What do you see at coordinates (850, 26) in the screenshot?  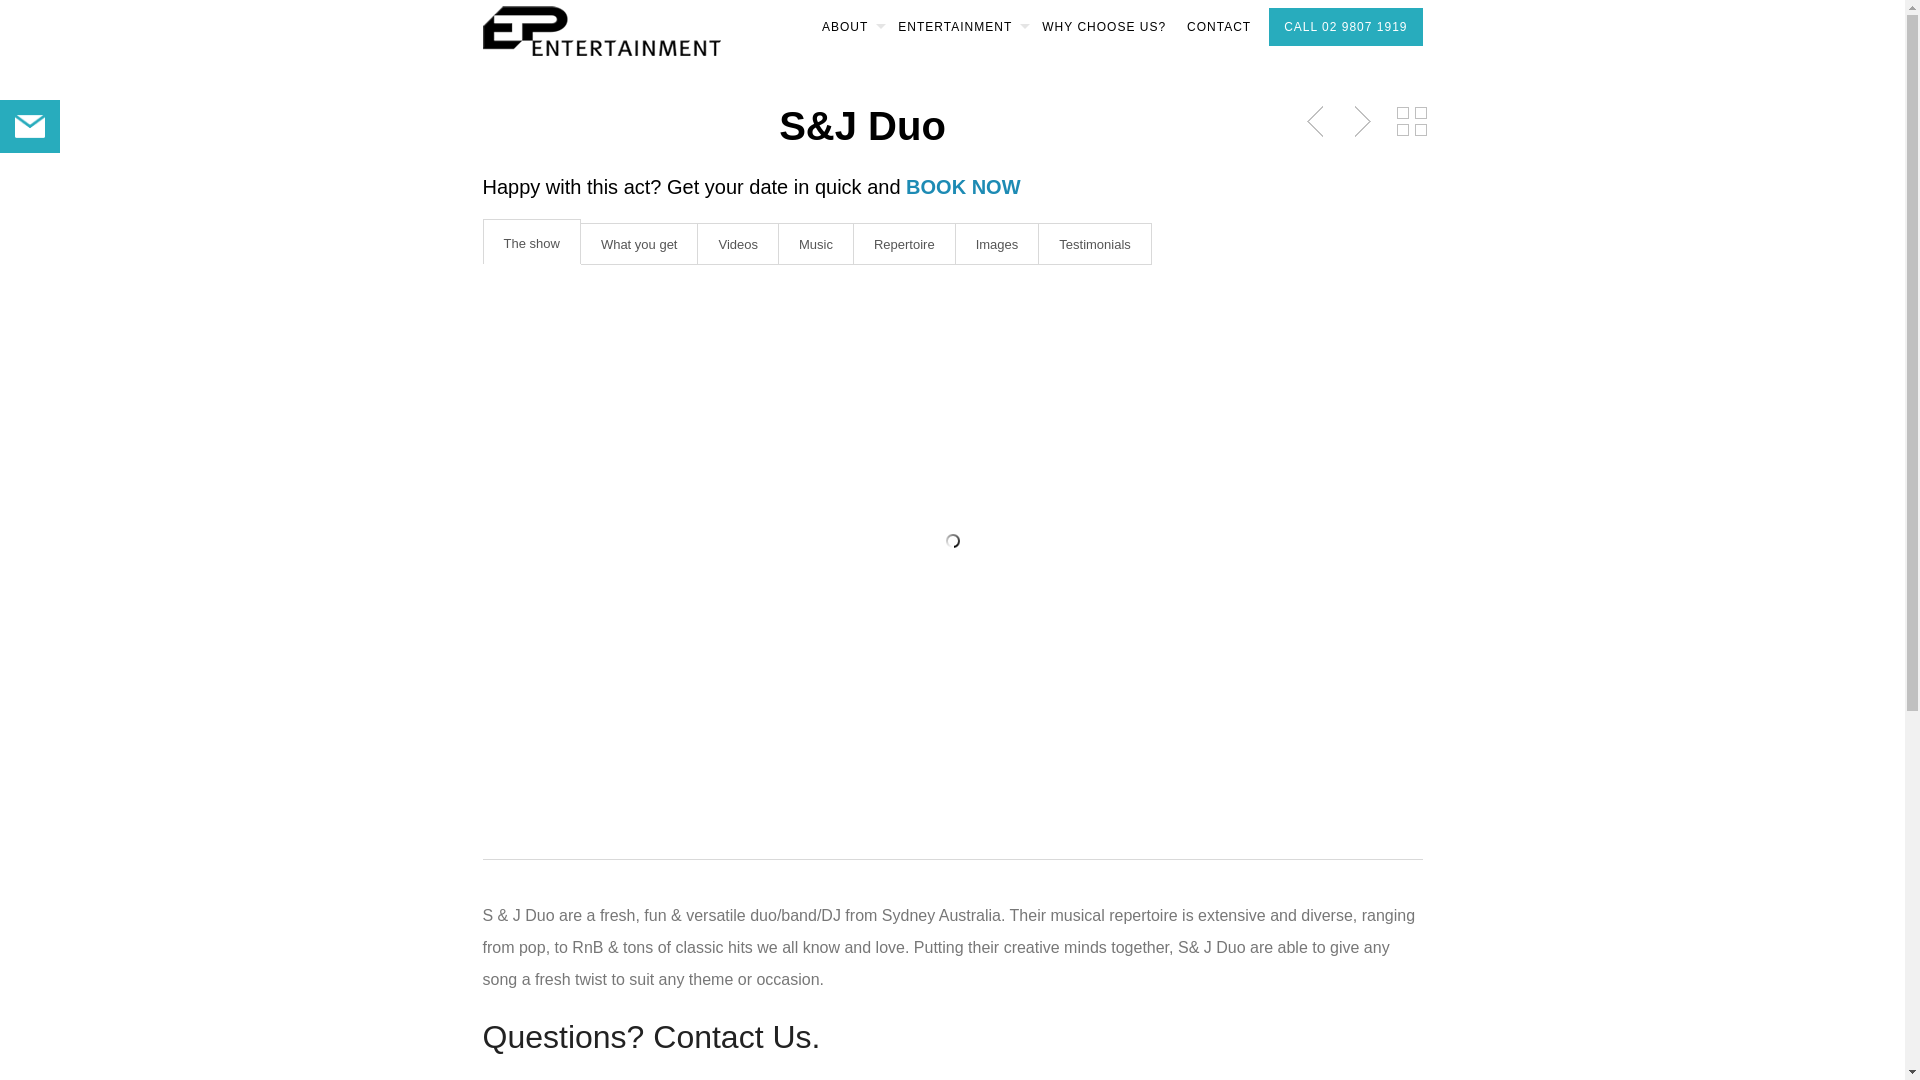 I see `ABOUT` at bounding box center [850, 26].